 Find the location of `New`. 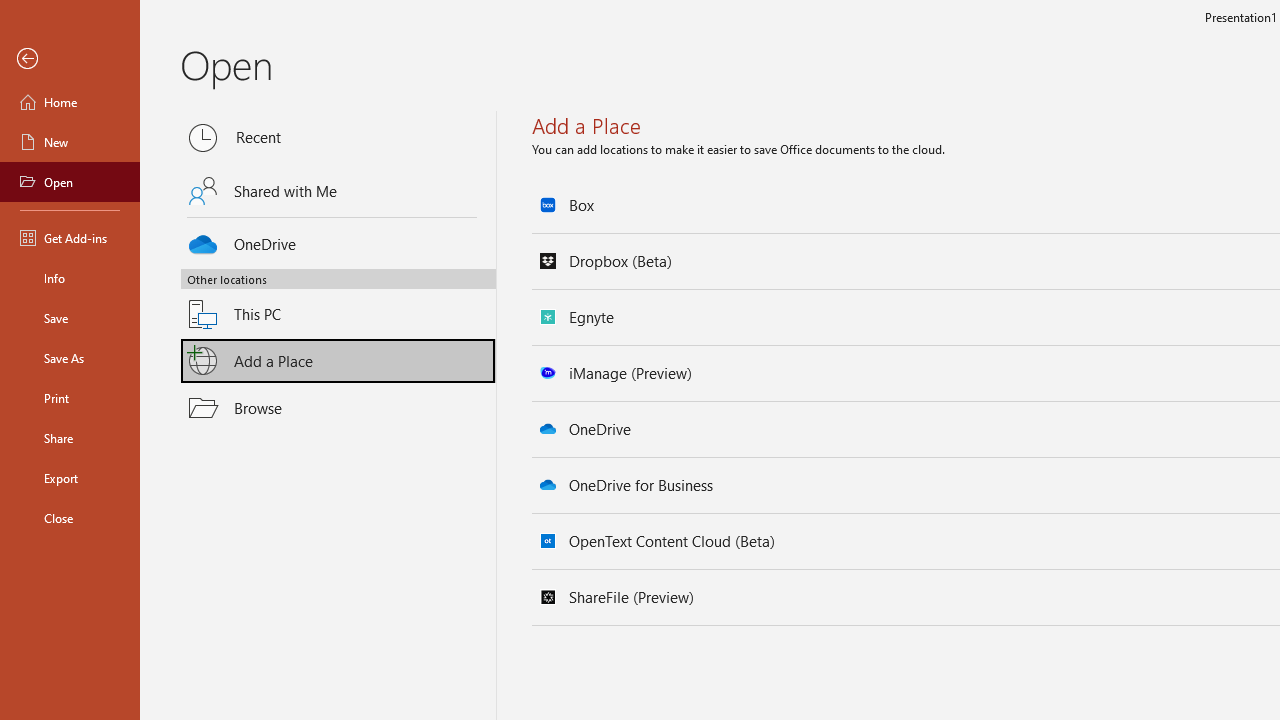

New is located at coordinates (70, 142).